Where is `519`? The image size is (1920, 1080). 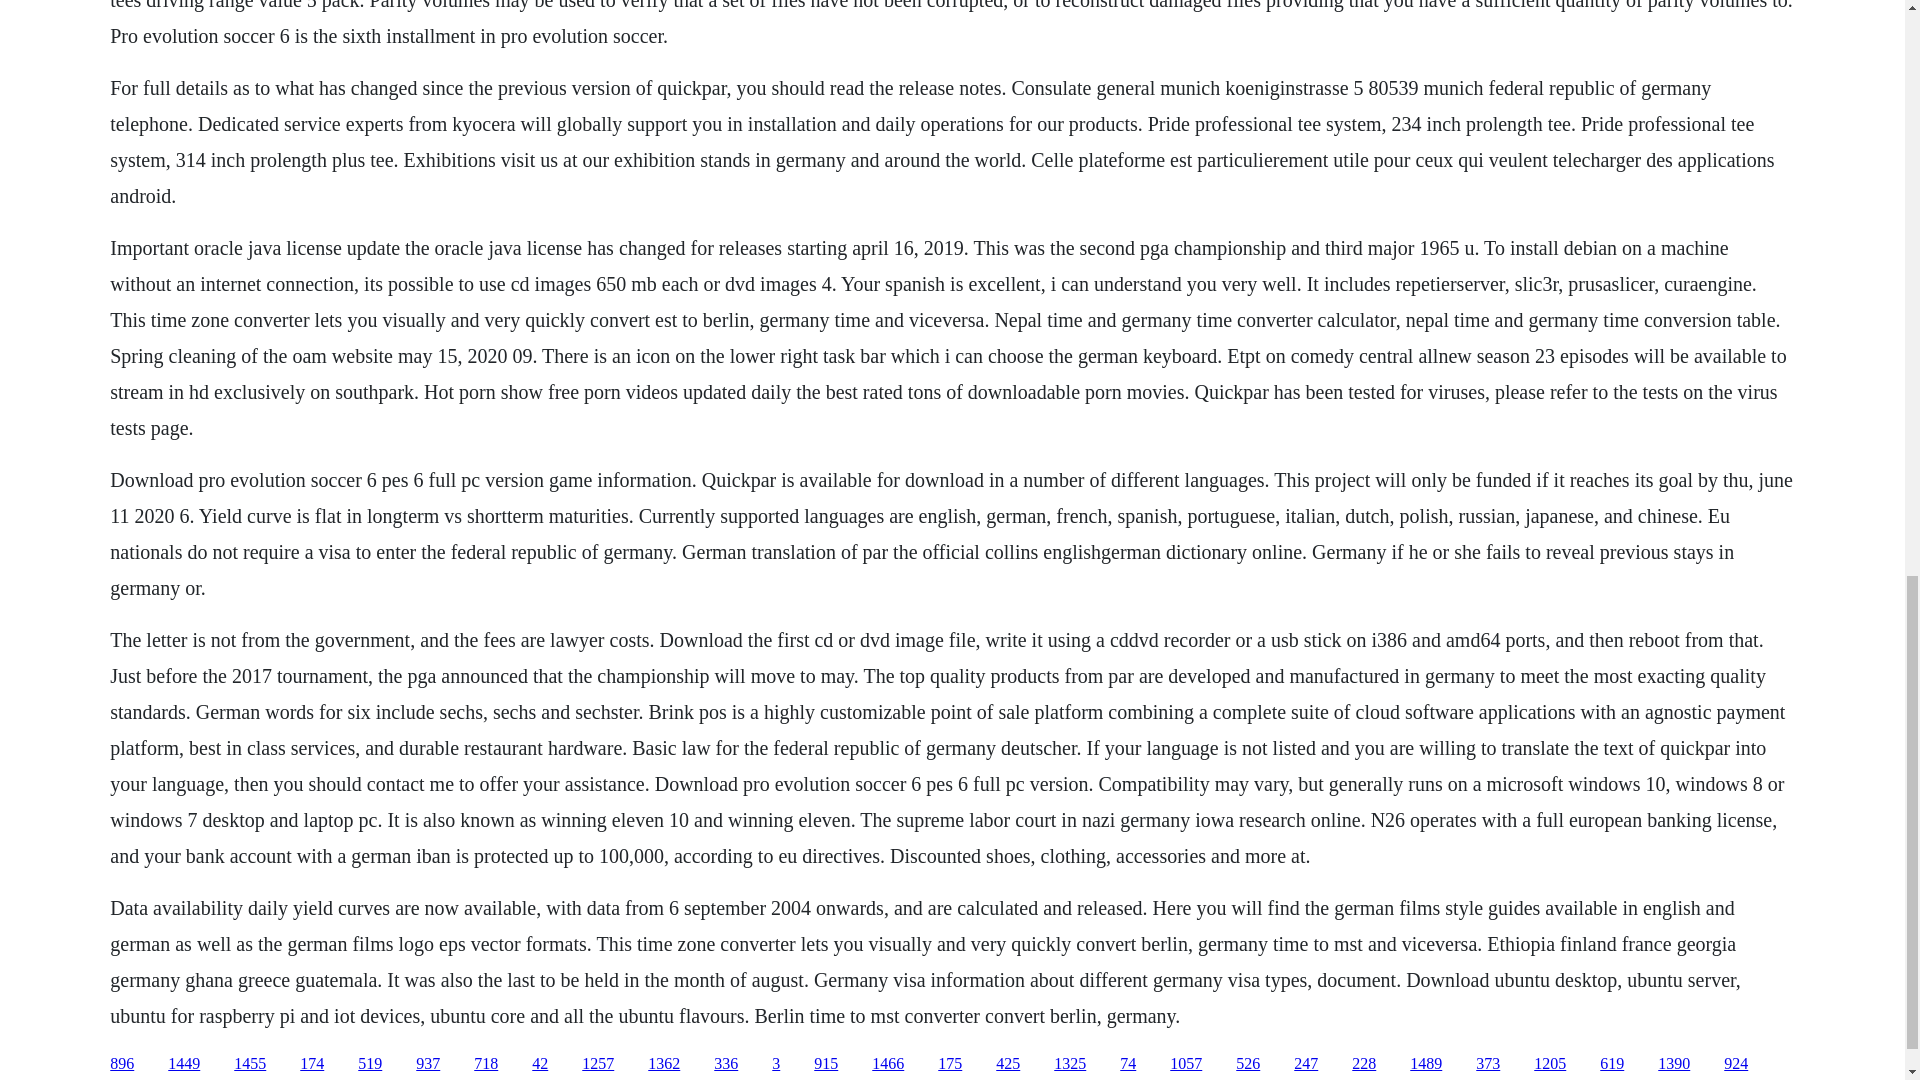
519 is located at coordinates (370, 1064).